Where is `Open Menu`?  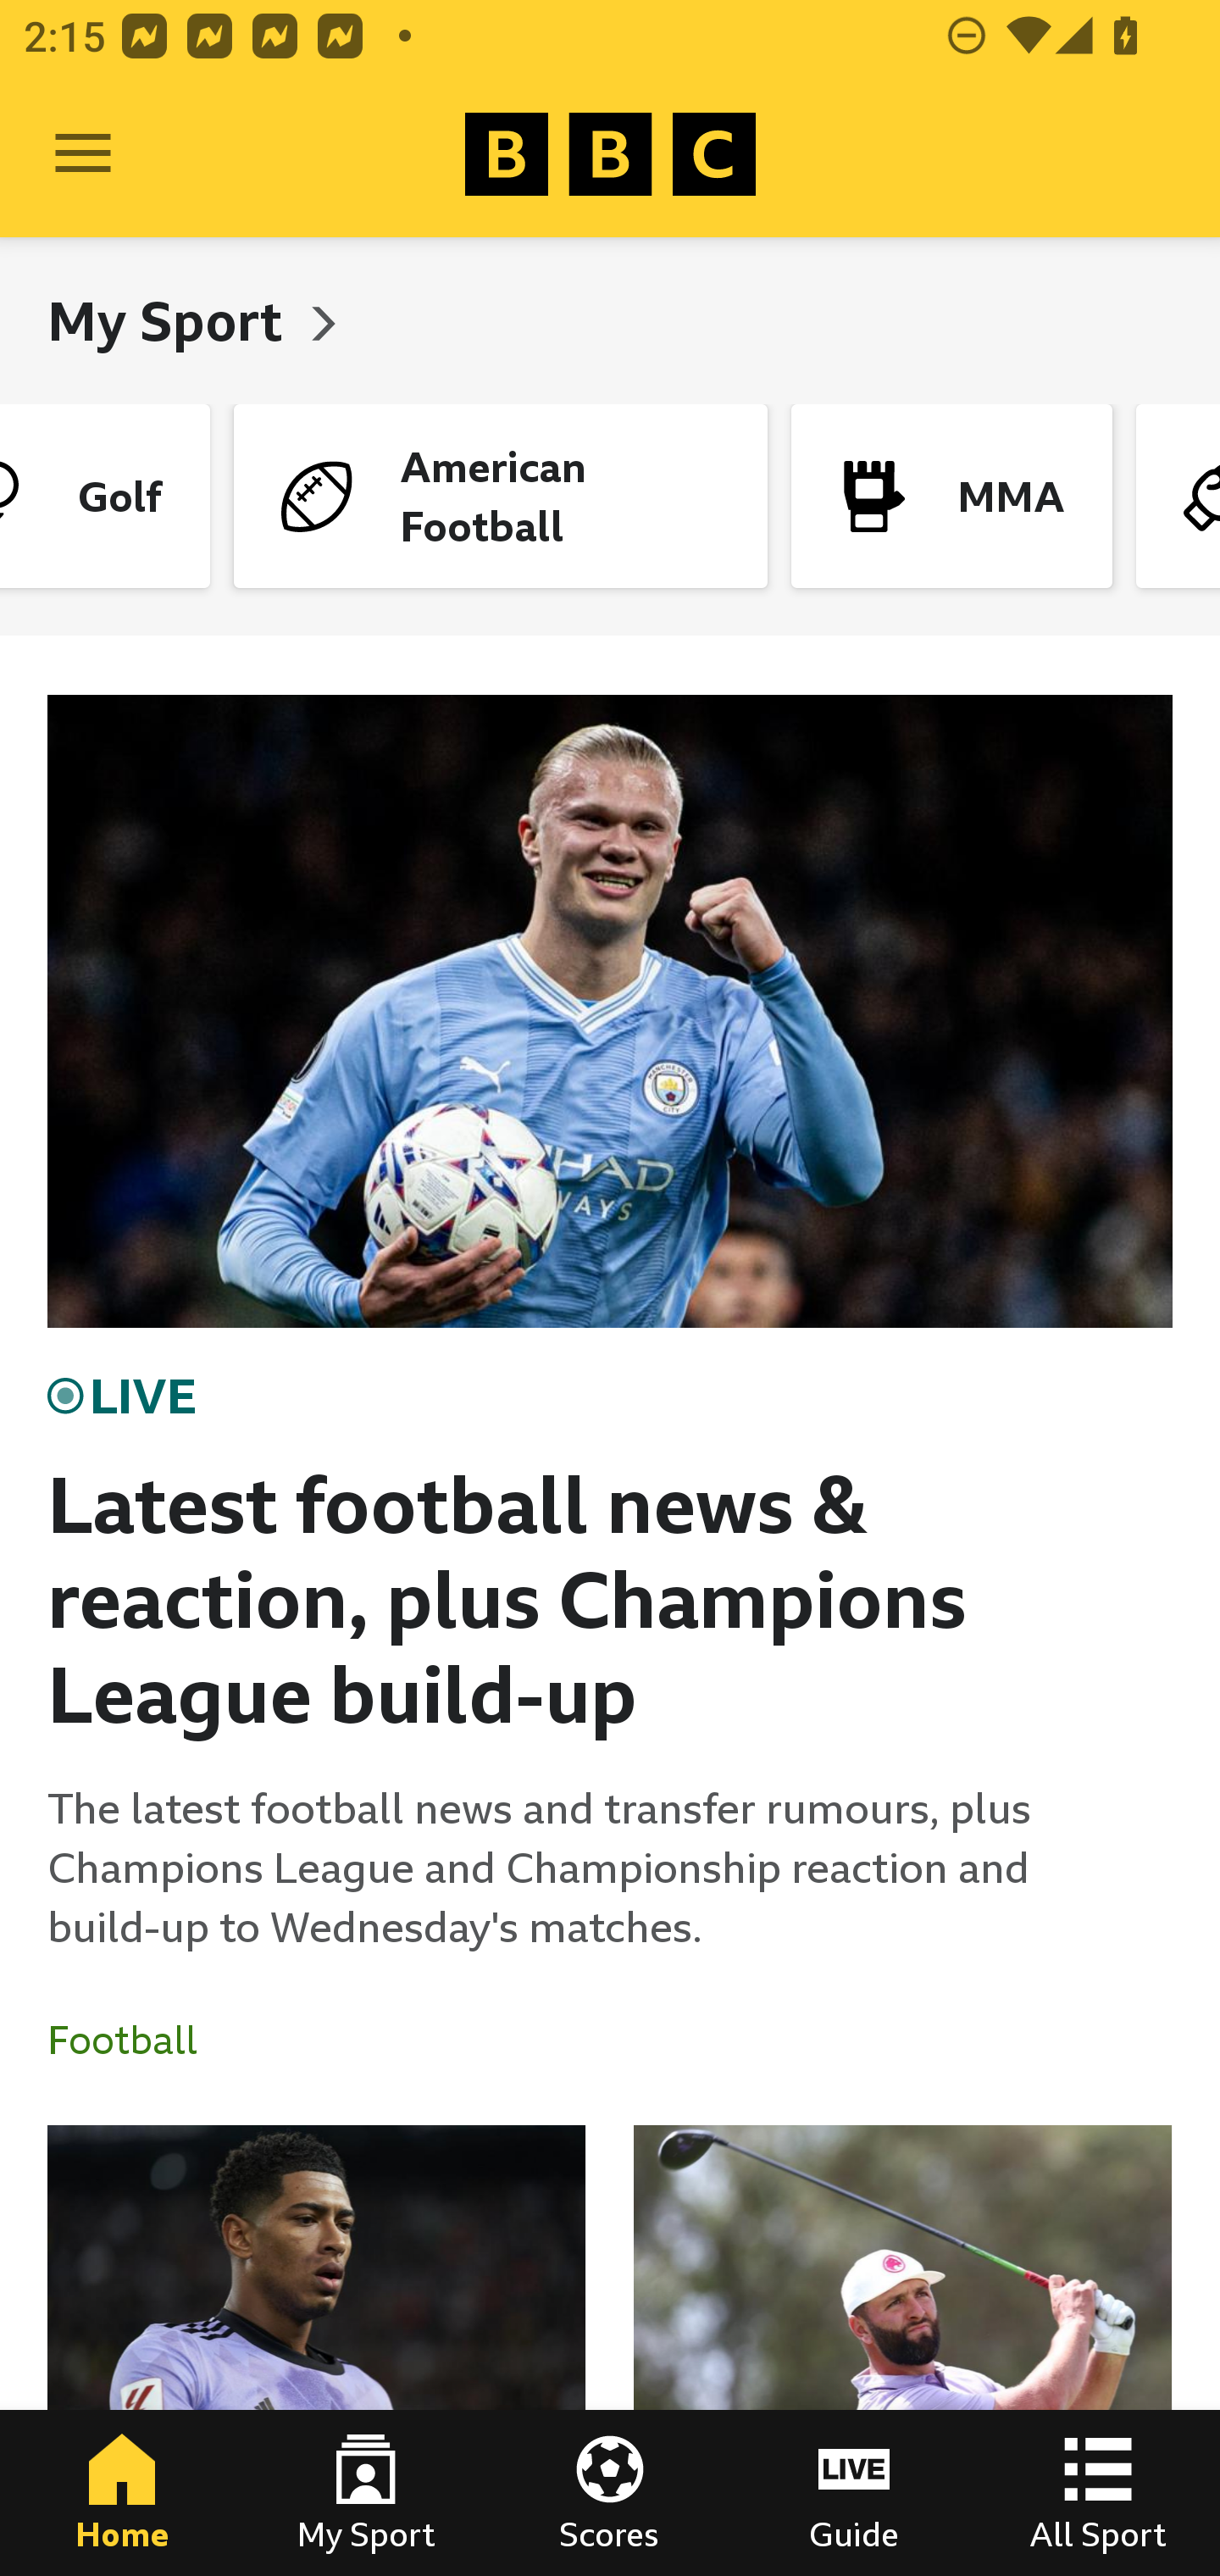 Open Menu is located at coordinates (83, 154).